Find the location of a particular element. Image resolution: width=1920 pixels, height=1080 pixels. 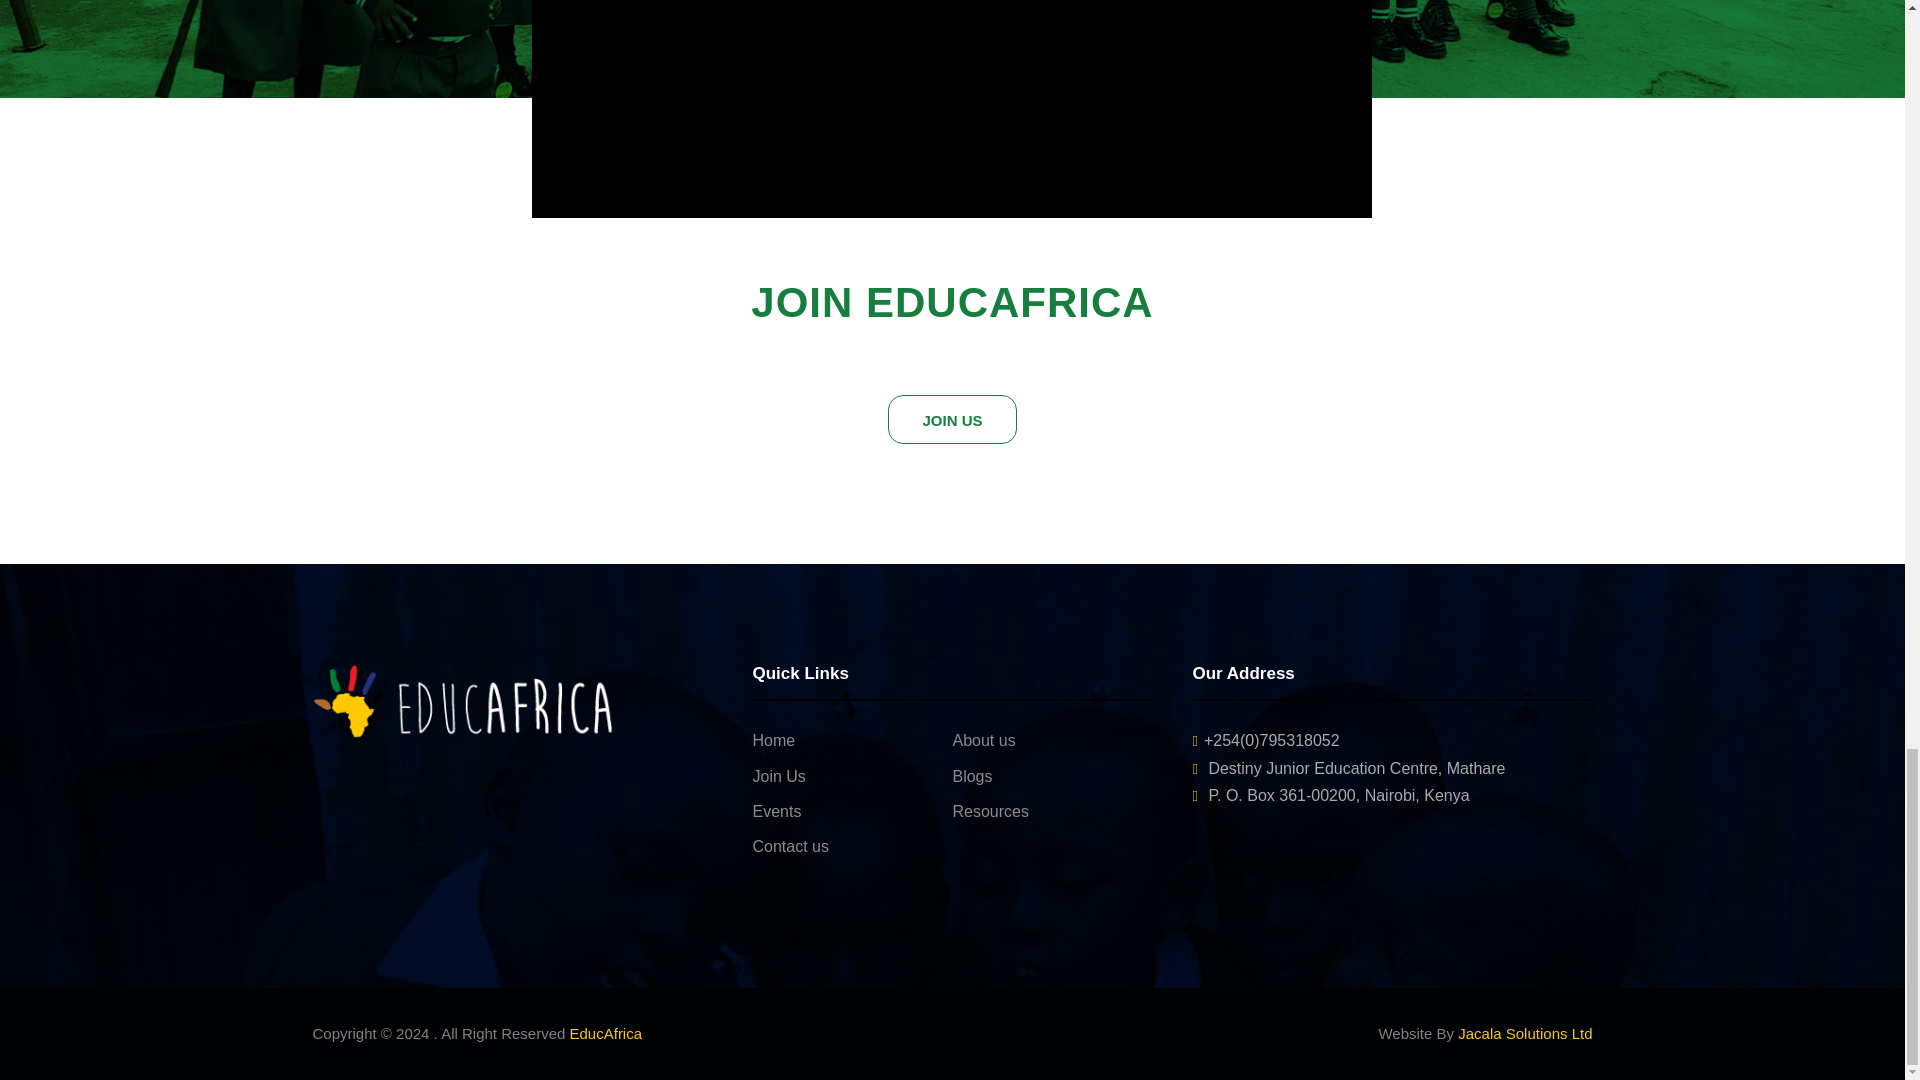

EducAfrica is located at coordinates (606, 1033).